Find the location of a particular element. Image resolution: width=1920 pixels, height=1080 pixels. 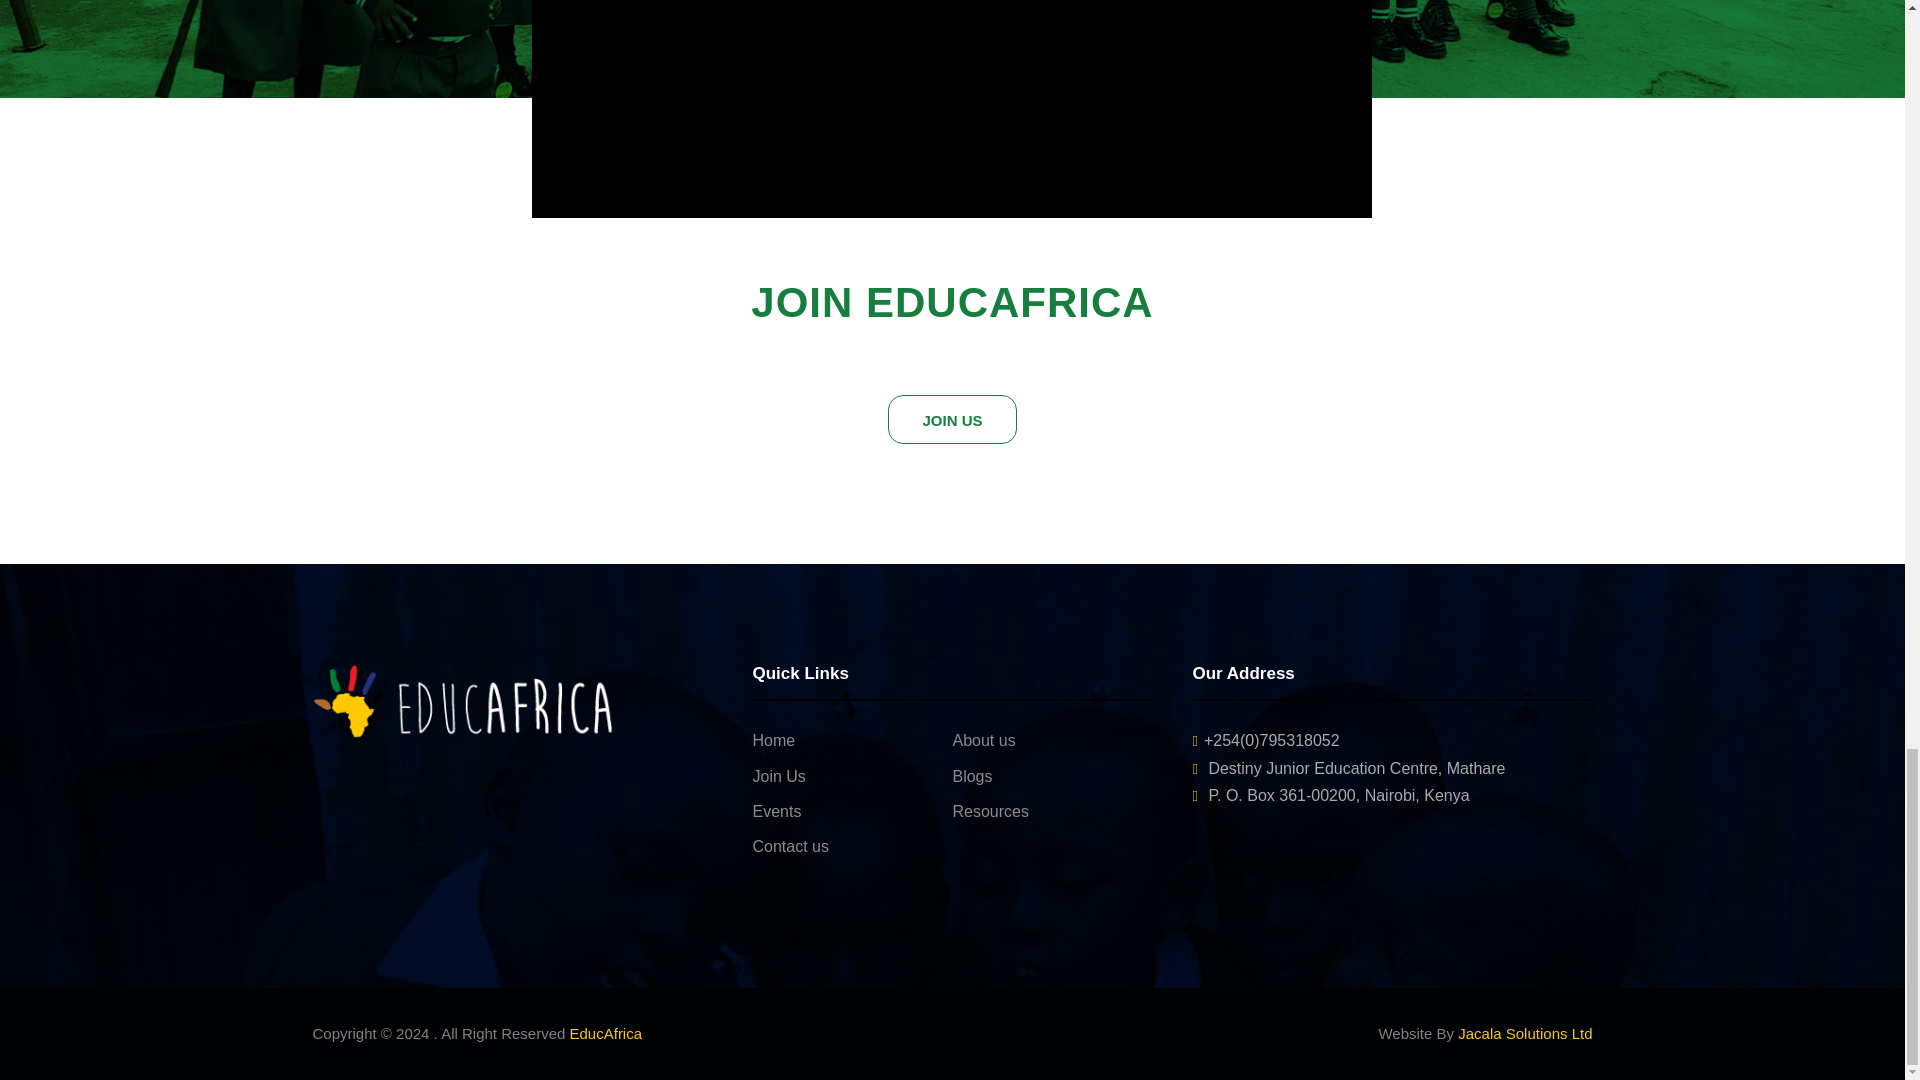

EducAfrica is located at coordinates (606, 1033).